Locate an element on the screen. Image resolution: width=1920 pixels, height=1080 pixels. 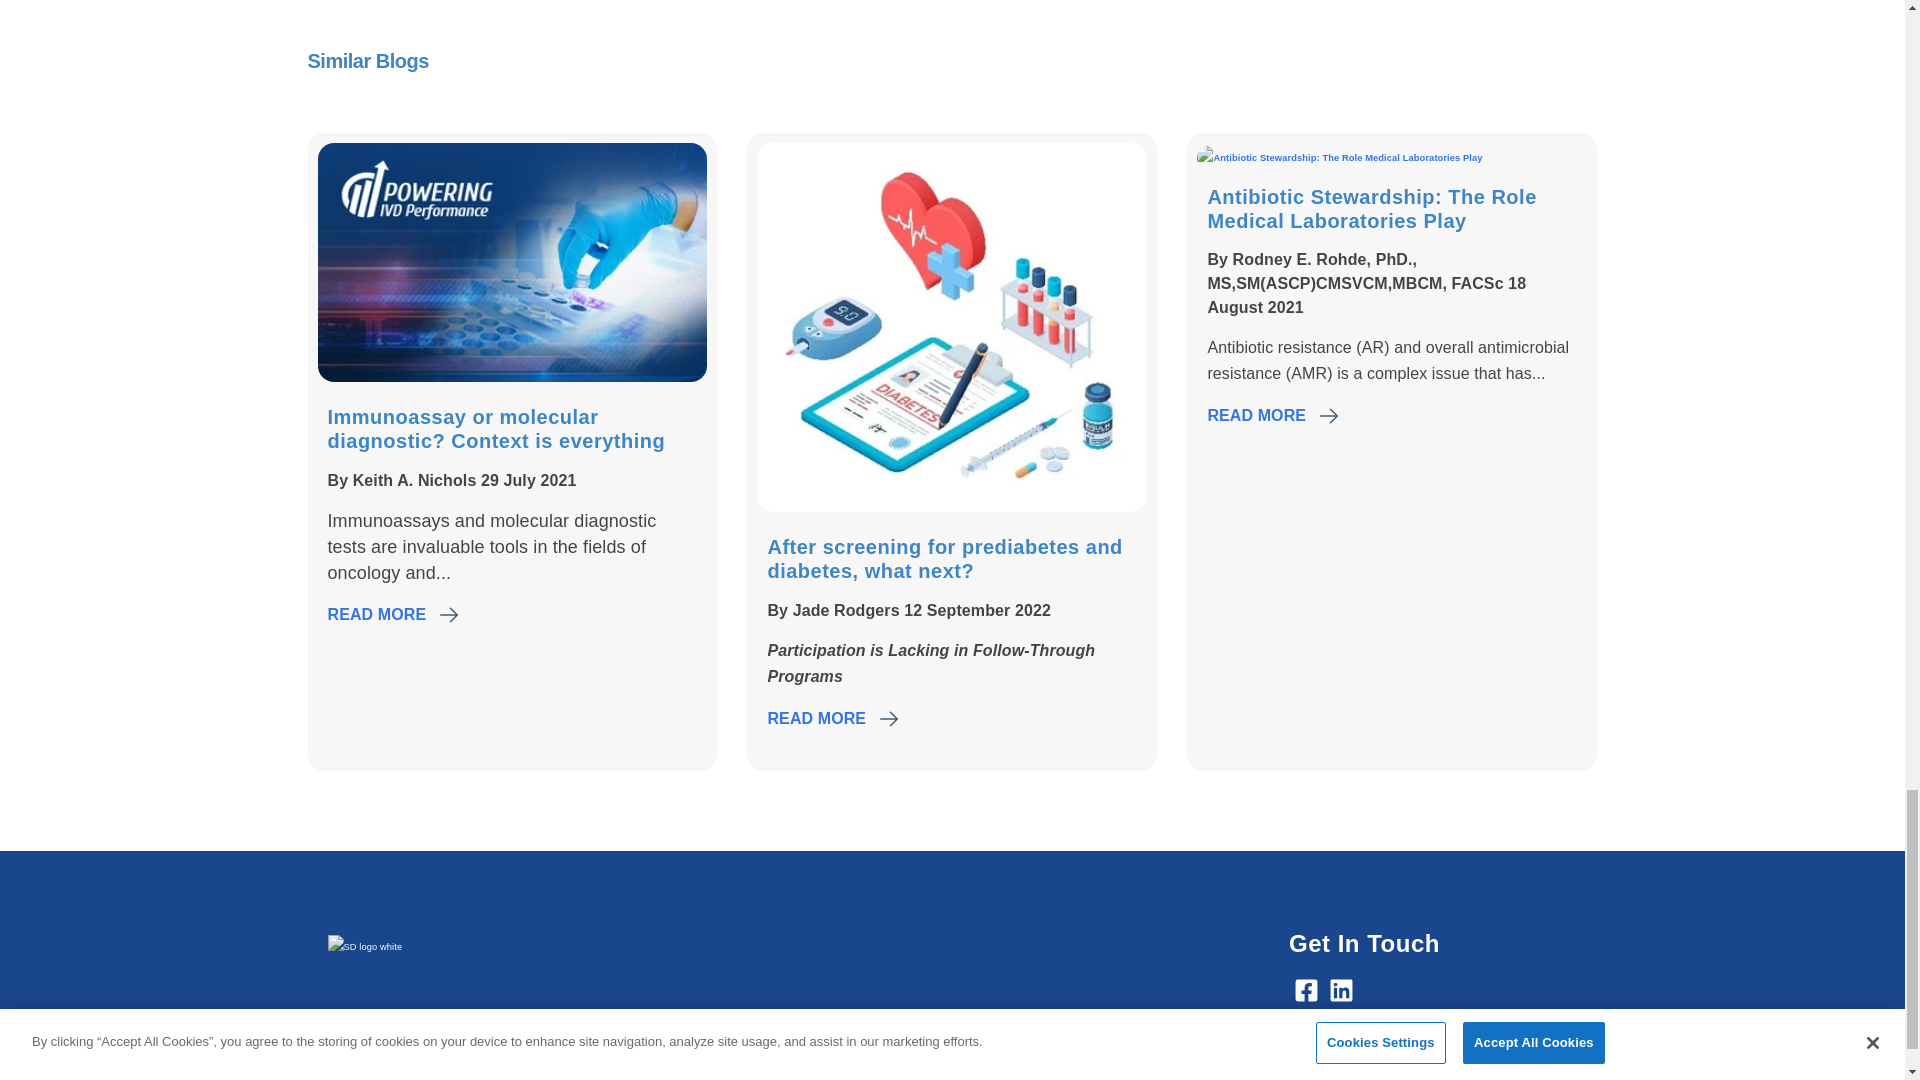
READ MORE is located at coordinates (1256, 415).